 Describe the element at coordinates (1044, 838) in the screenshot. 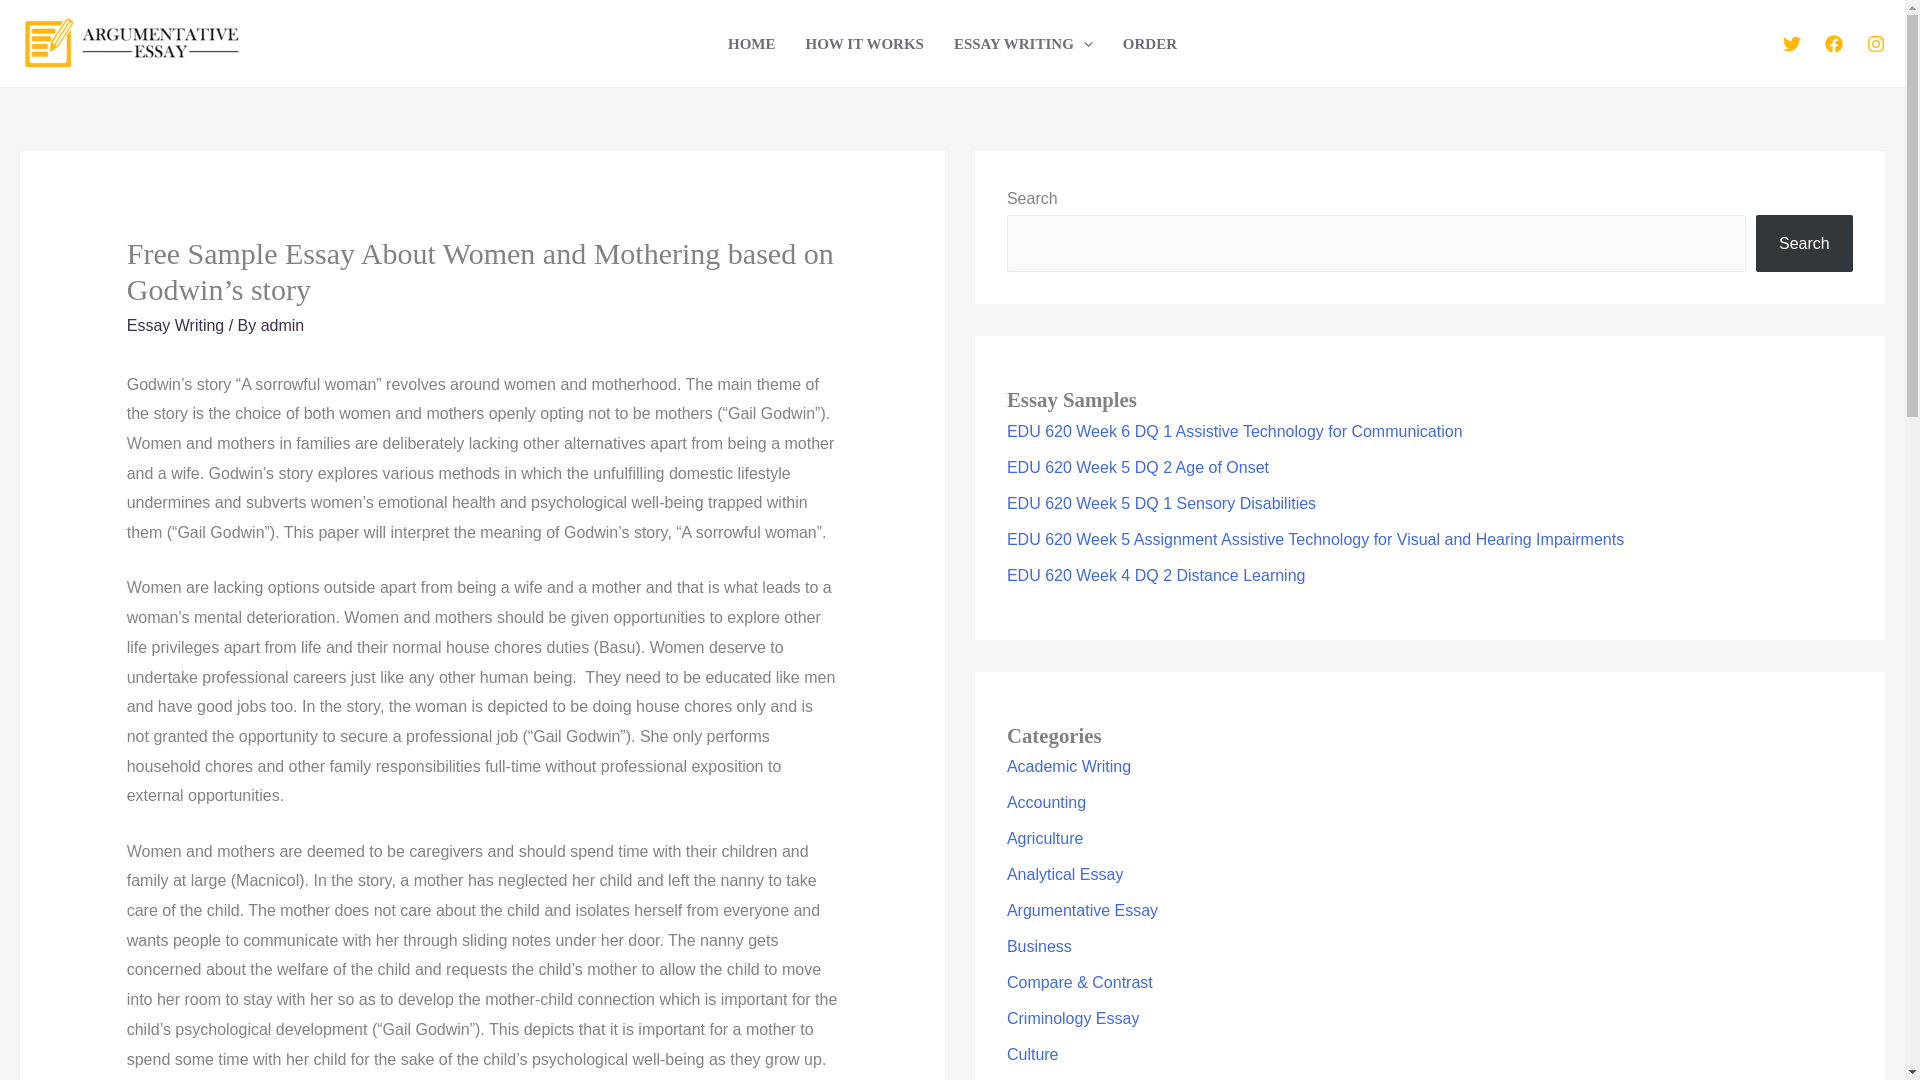

I see `Agriculture` at that location.